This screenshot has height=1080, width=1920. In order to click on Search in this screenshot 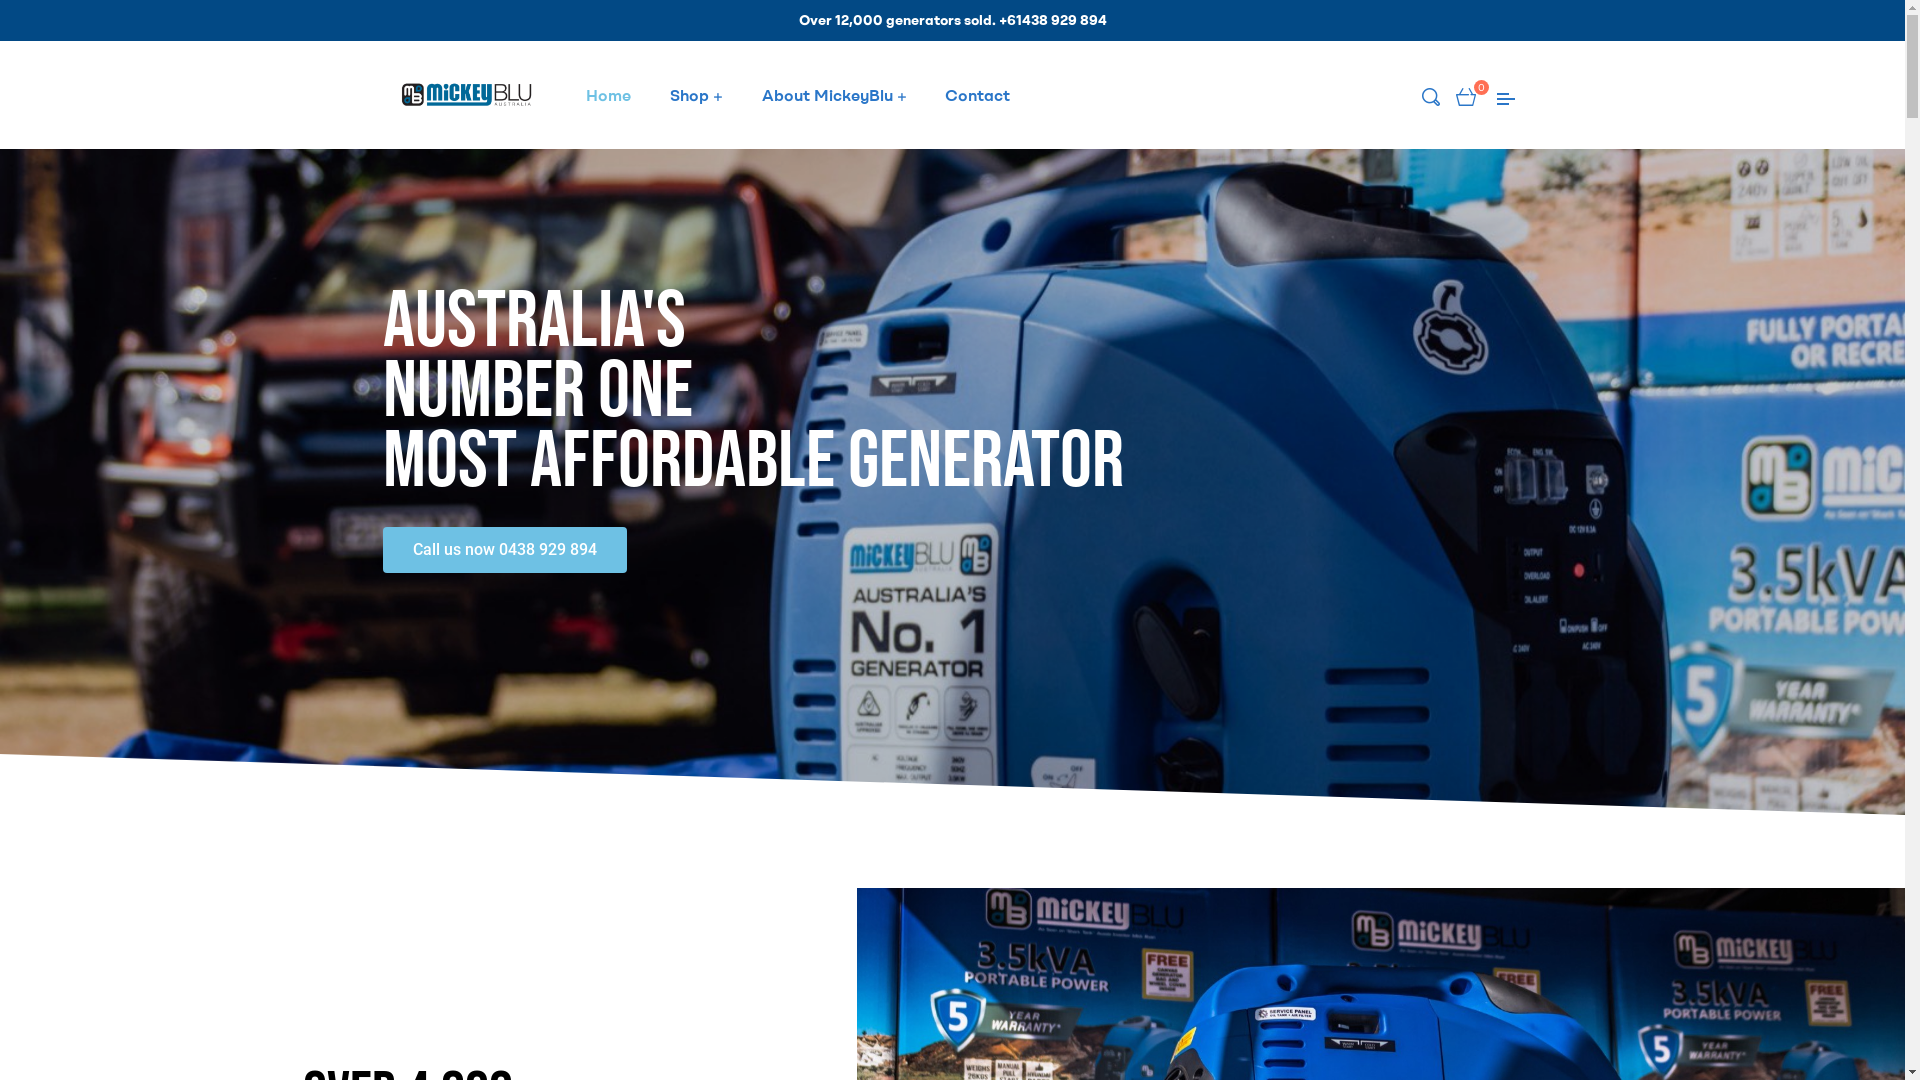, I will do `click(1179, 330)`.